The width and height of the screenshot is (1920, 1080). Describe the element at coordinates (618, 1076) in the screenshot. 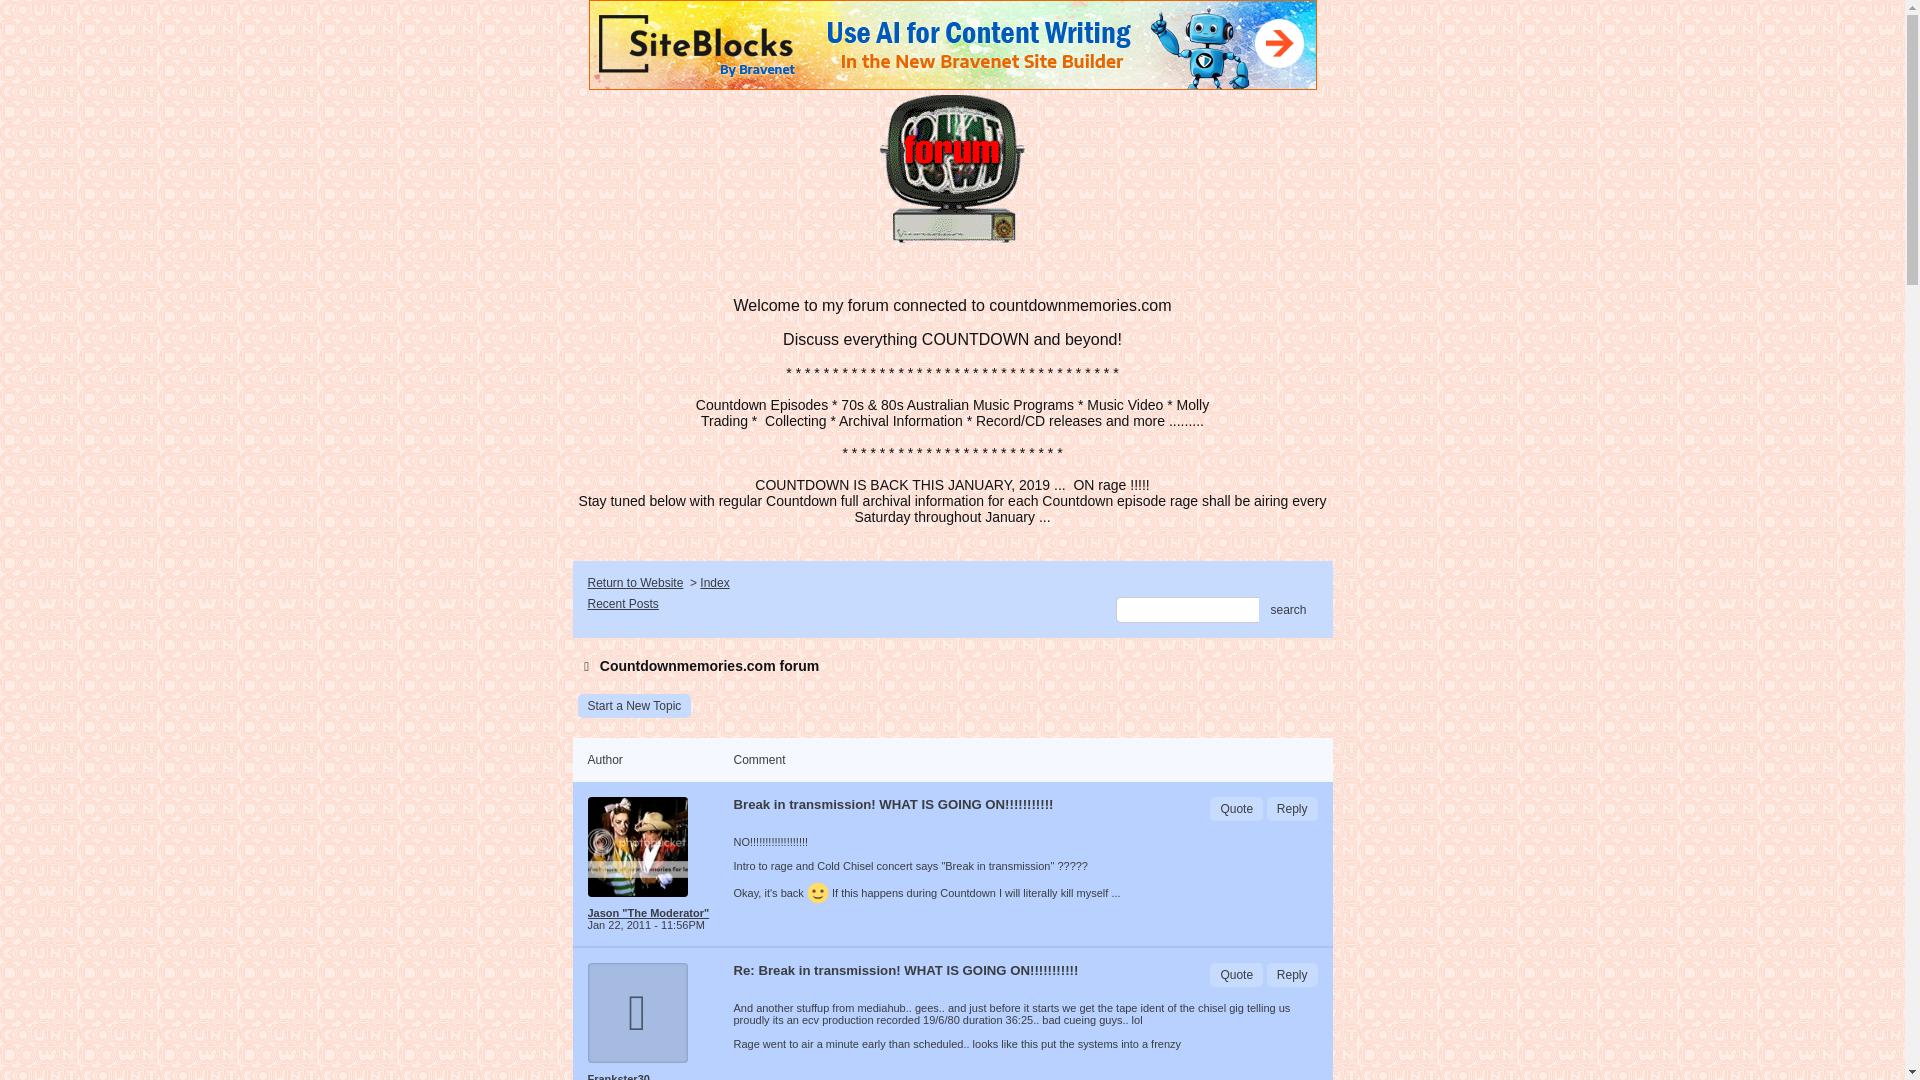

I see `Messages from this User` at that location.